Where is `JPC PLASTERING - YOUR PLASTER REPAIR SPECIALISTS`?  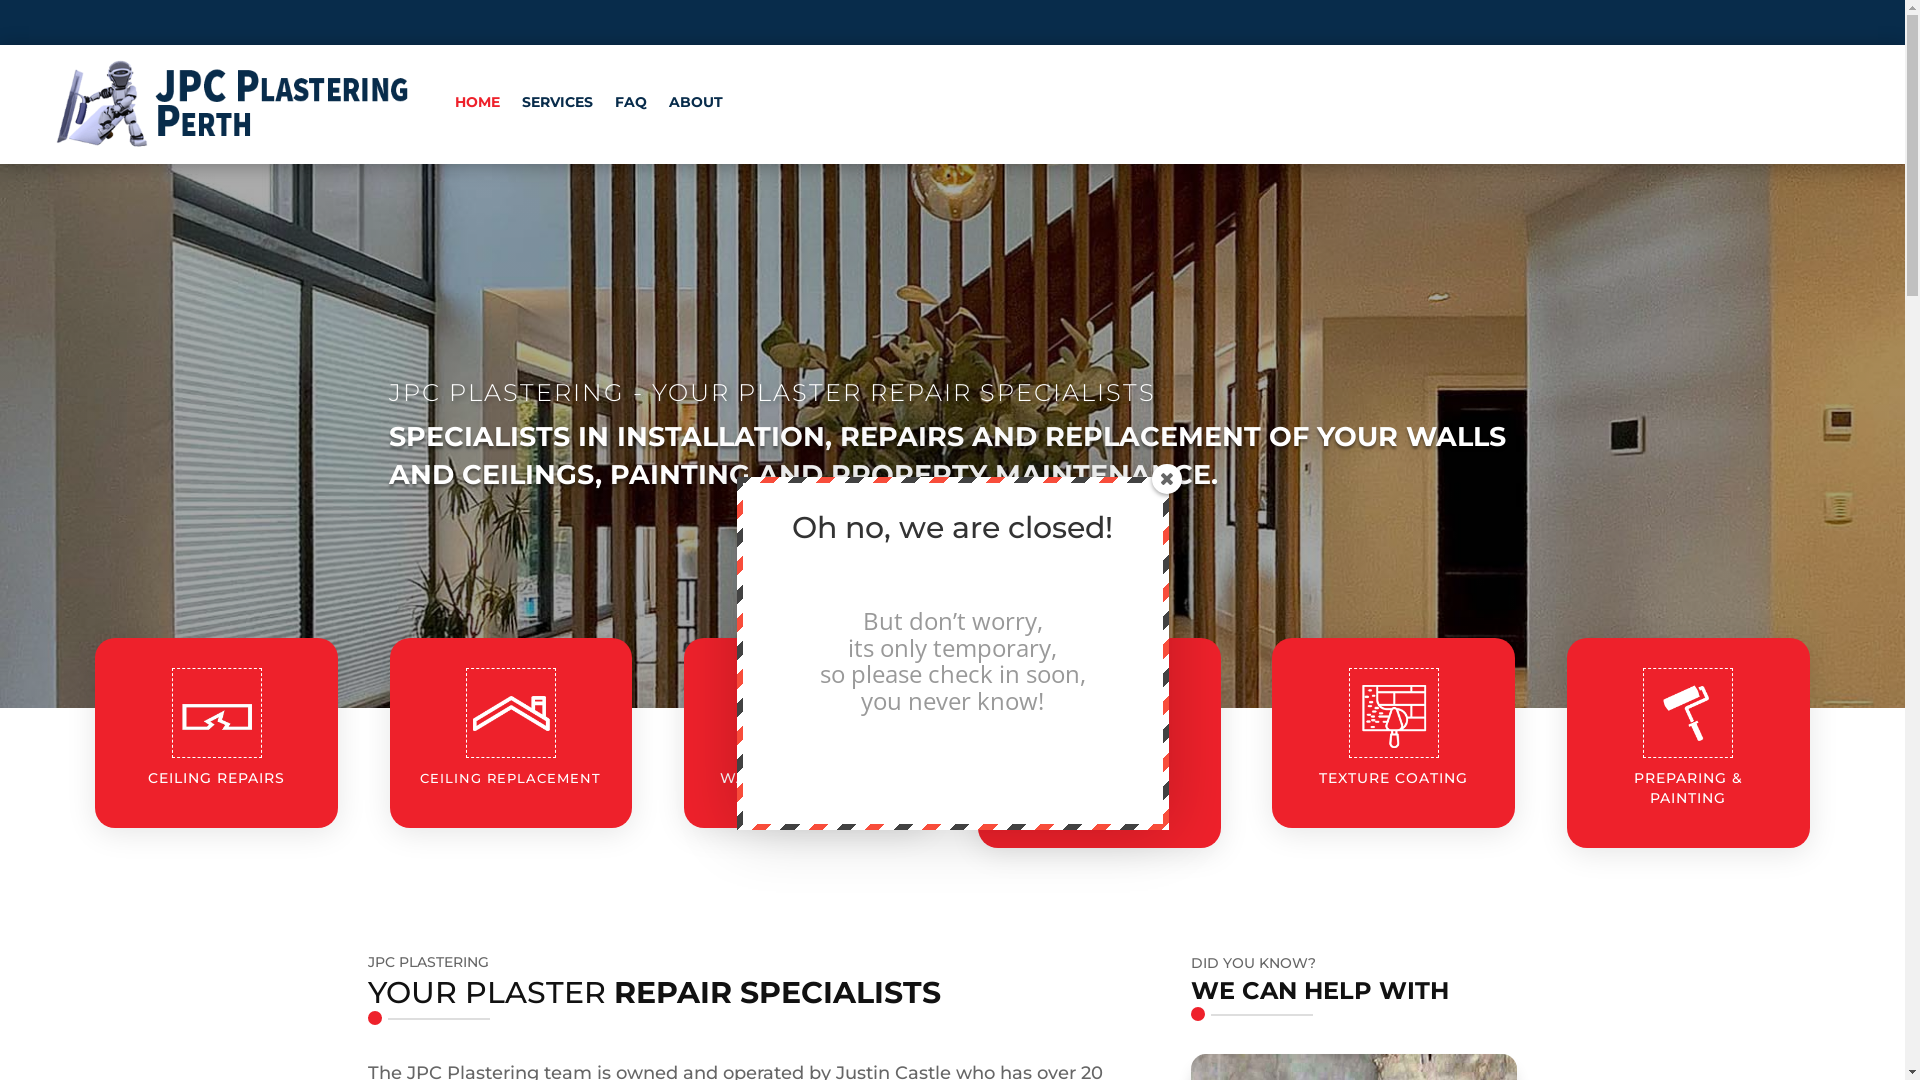 JPC PLASTERING - YOUR PLASTER REPAIR SPECIALISTS is located at coordinates (772, 392).